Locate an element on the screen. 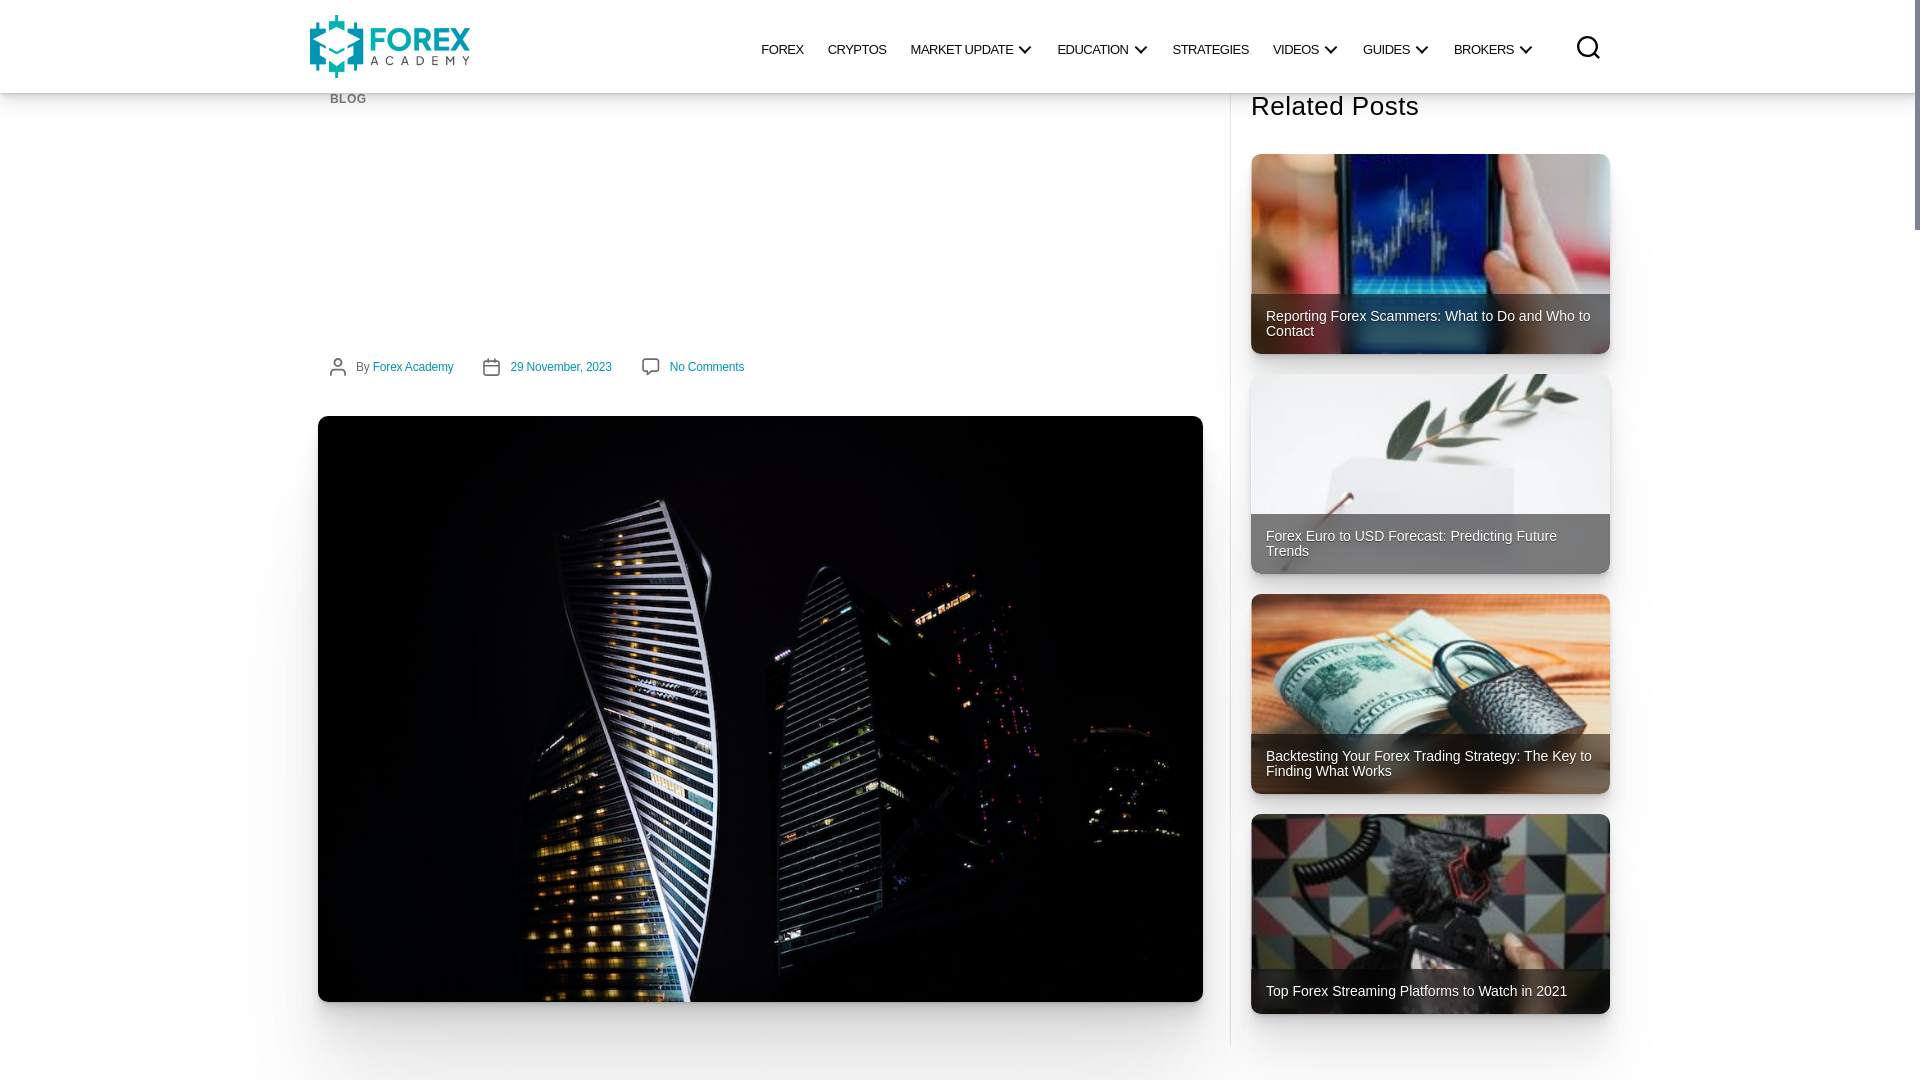  CRYPTOS is located at coordinates (857, 46).